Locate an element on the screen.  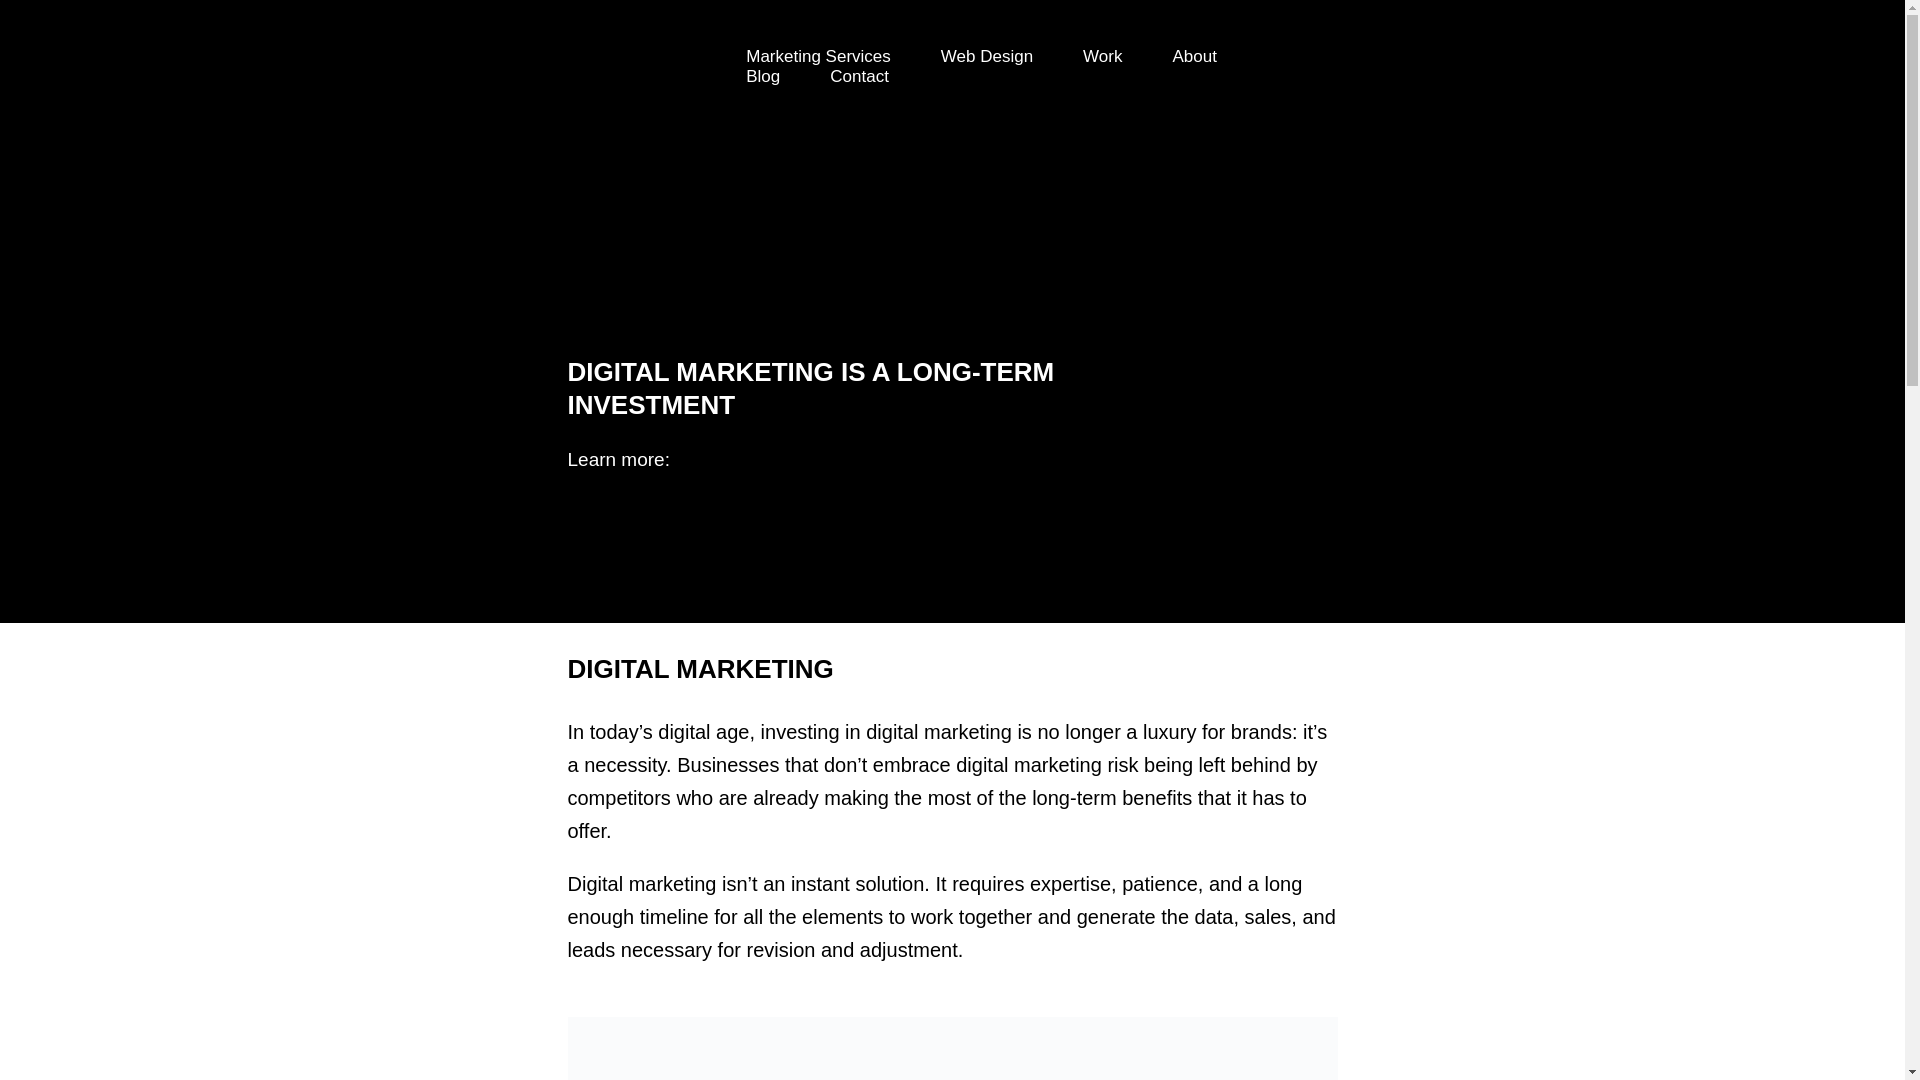
About is located at coordinates (1193, 56).